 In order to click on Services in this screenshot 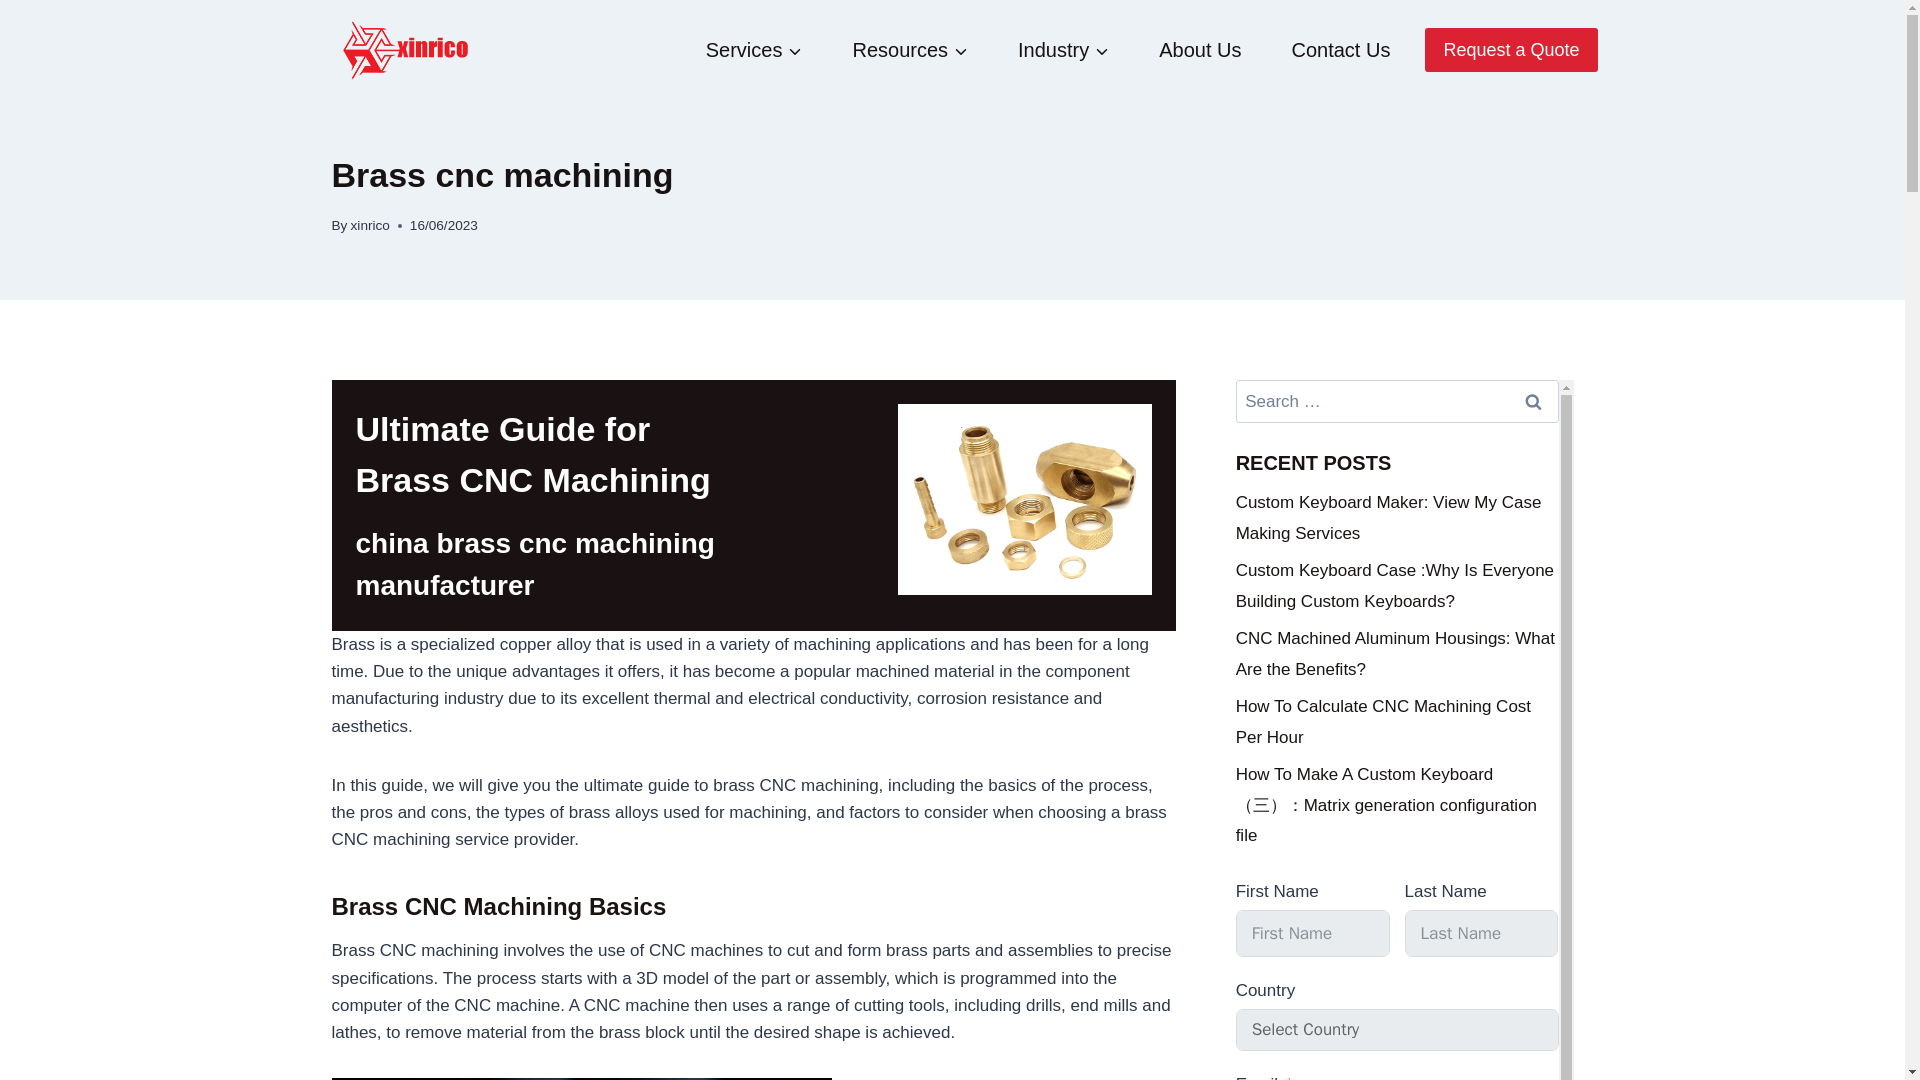, I will do `click(754, 50)`.